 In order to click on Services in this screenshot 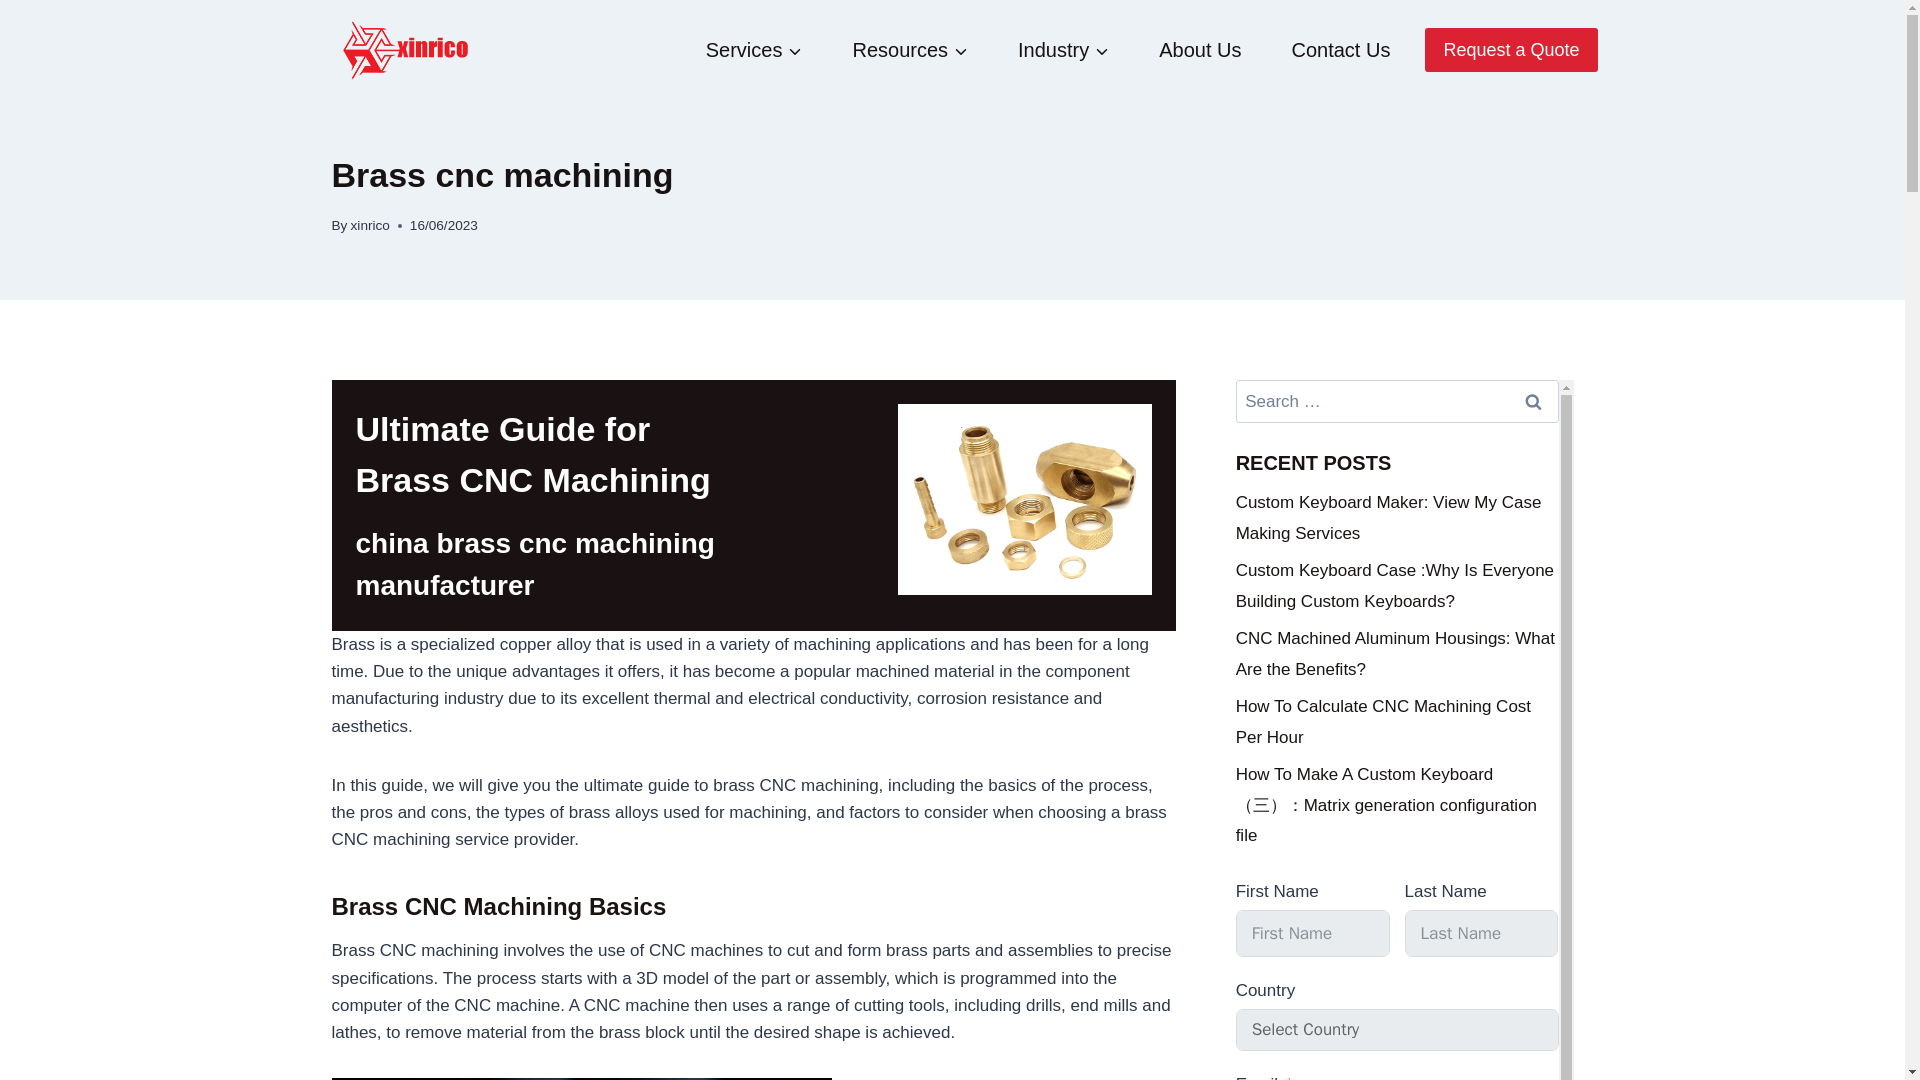, I will do `click(754, 50)`.